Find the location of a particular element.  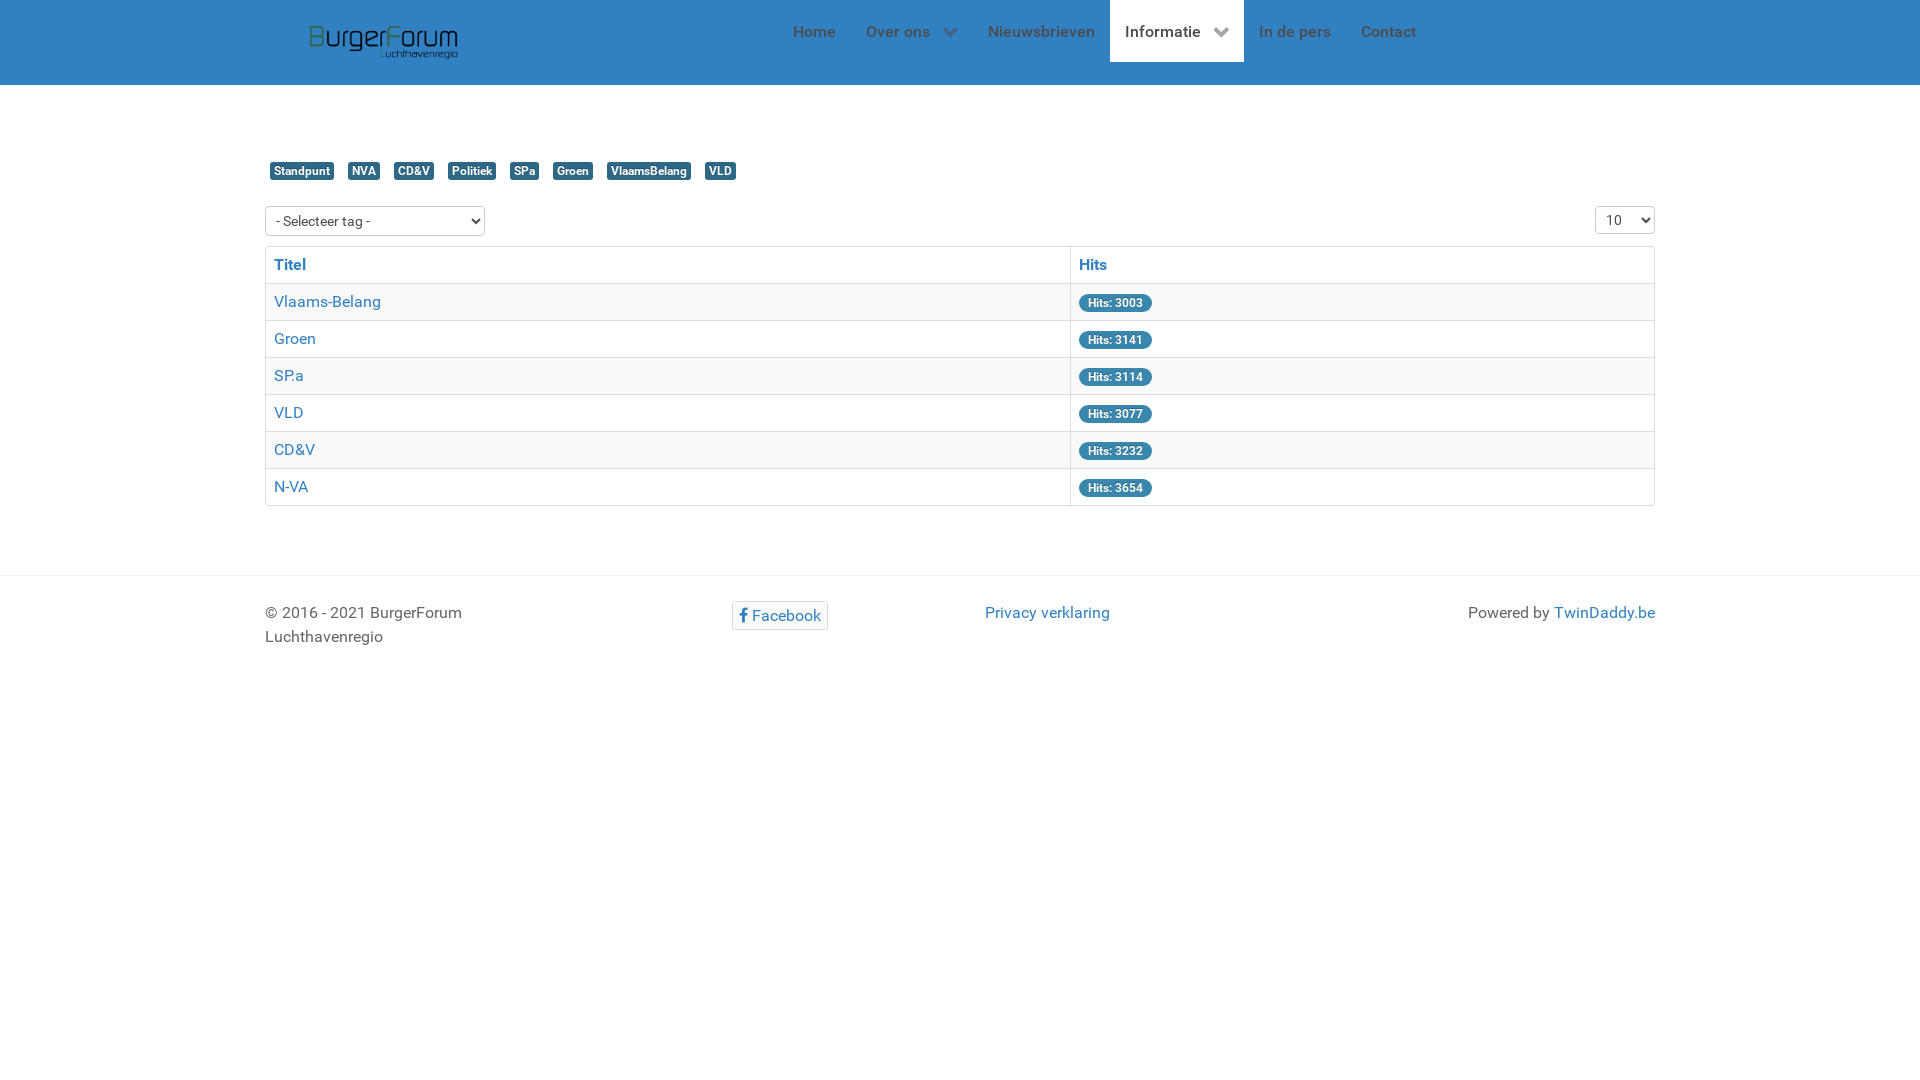

Hits is located at coordinates (1093, 264).